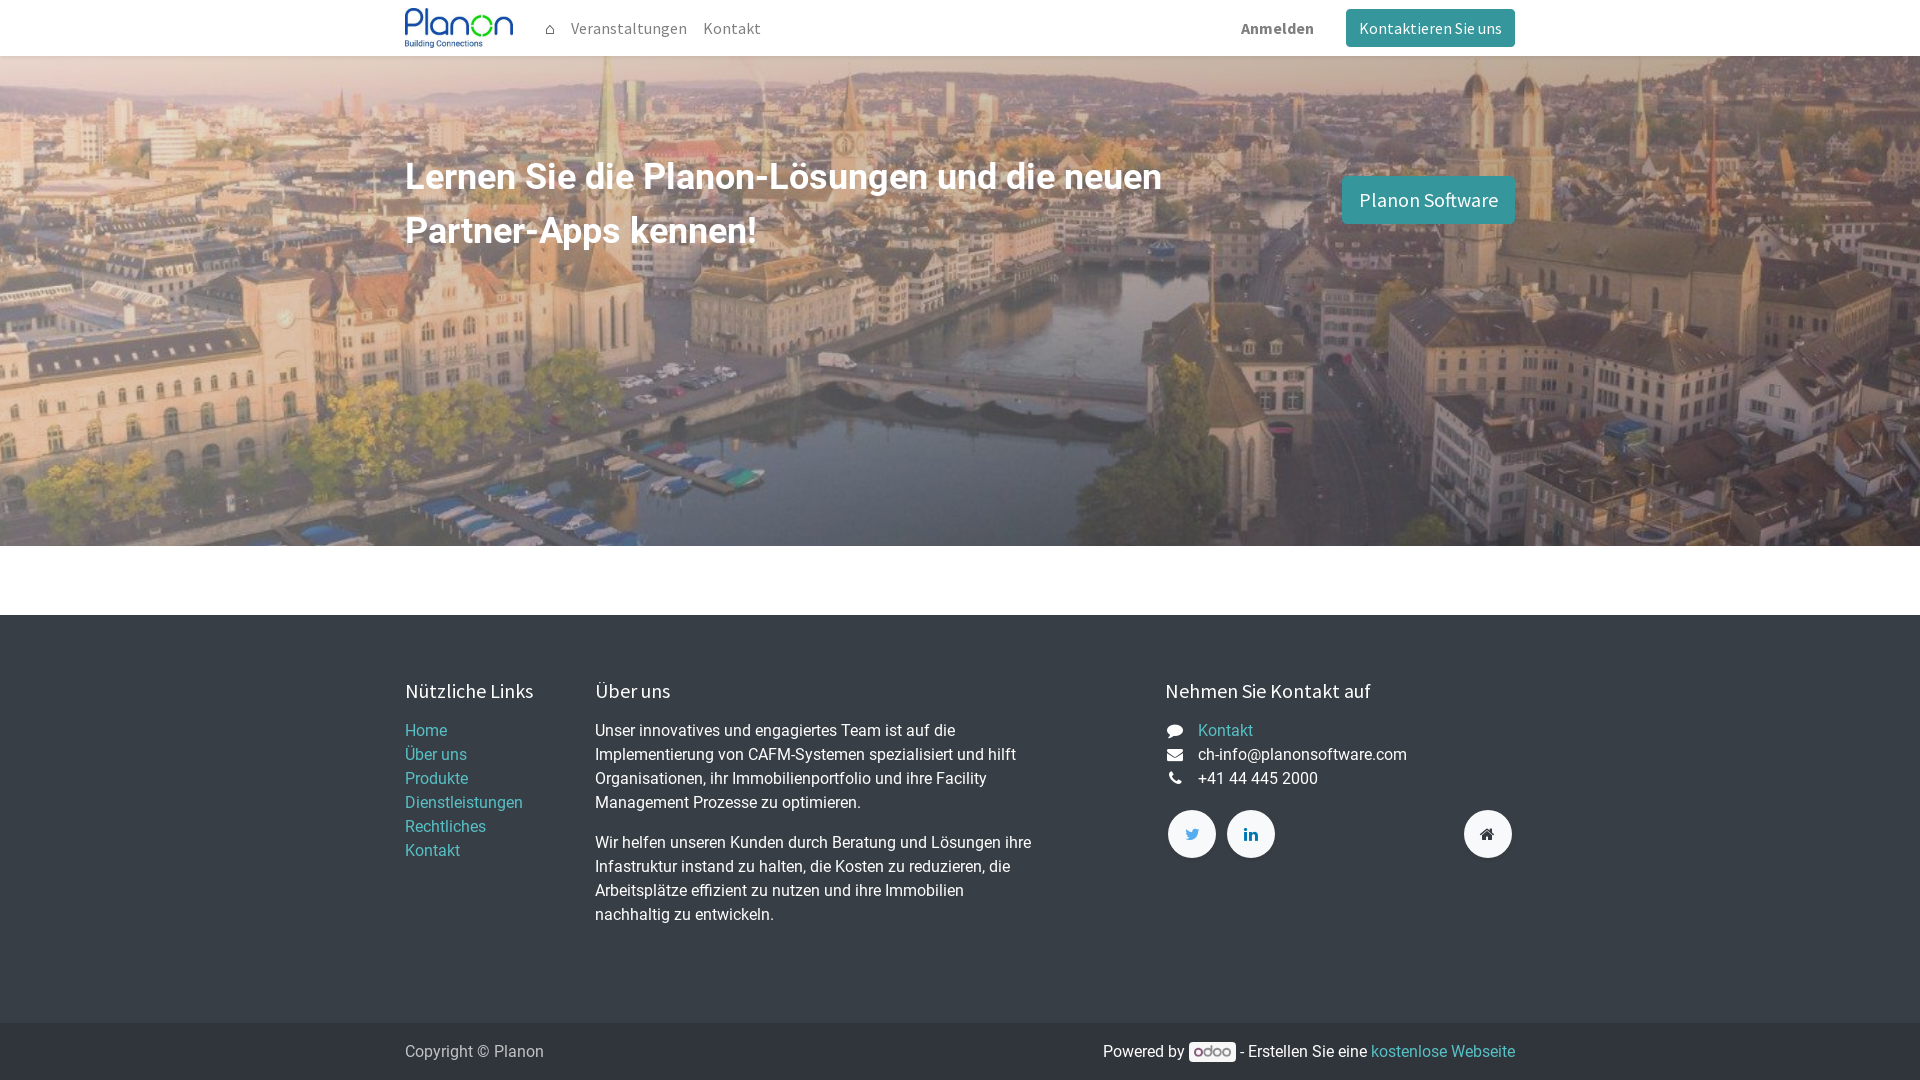 The width and height of the screenshot is (1920, 1080). I want to click on Veranstaltungen, so click(629, 28).